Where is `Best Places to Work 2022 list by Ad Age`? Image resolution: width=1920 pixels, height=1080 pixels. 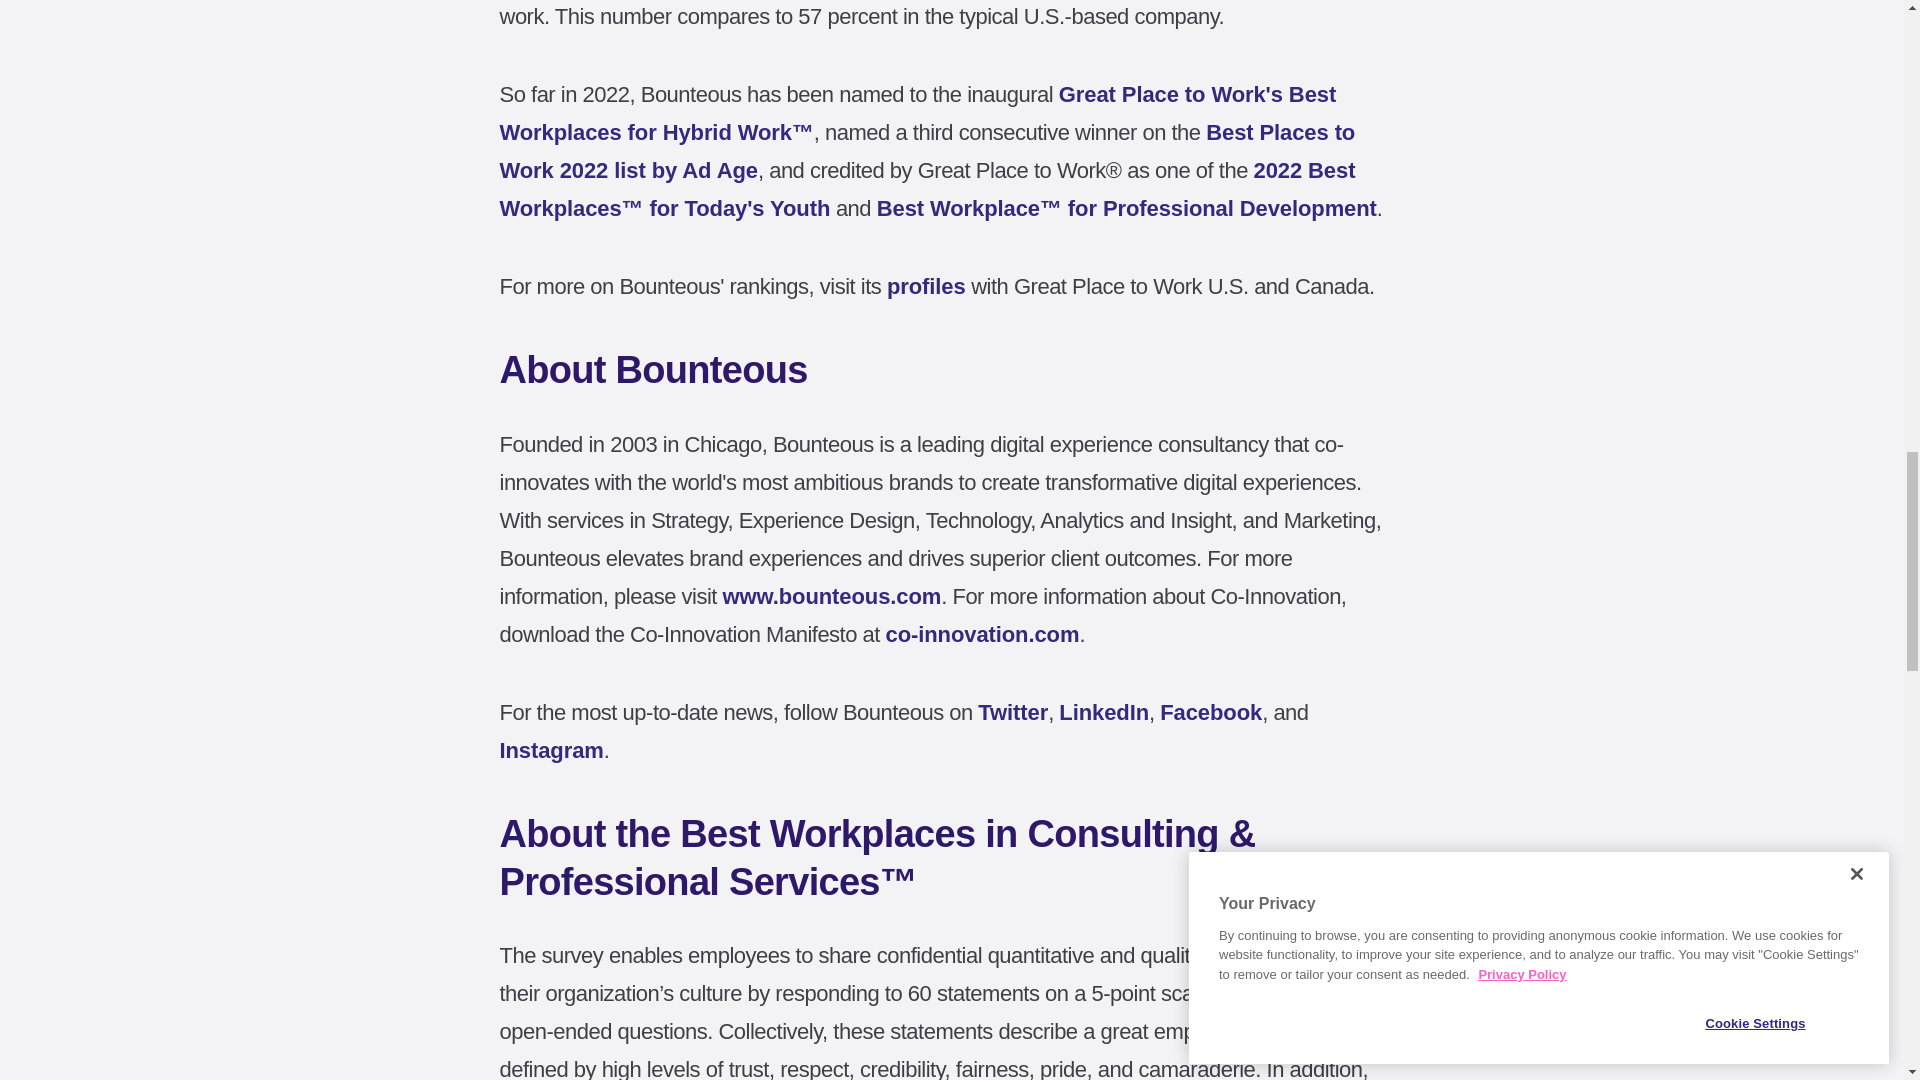 Best Places to Work 2022 list by Ad Age is located at coordinates (927, 150).